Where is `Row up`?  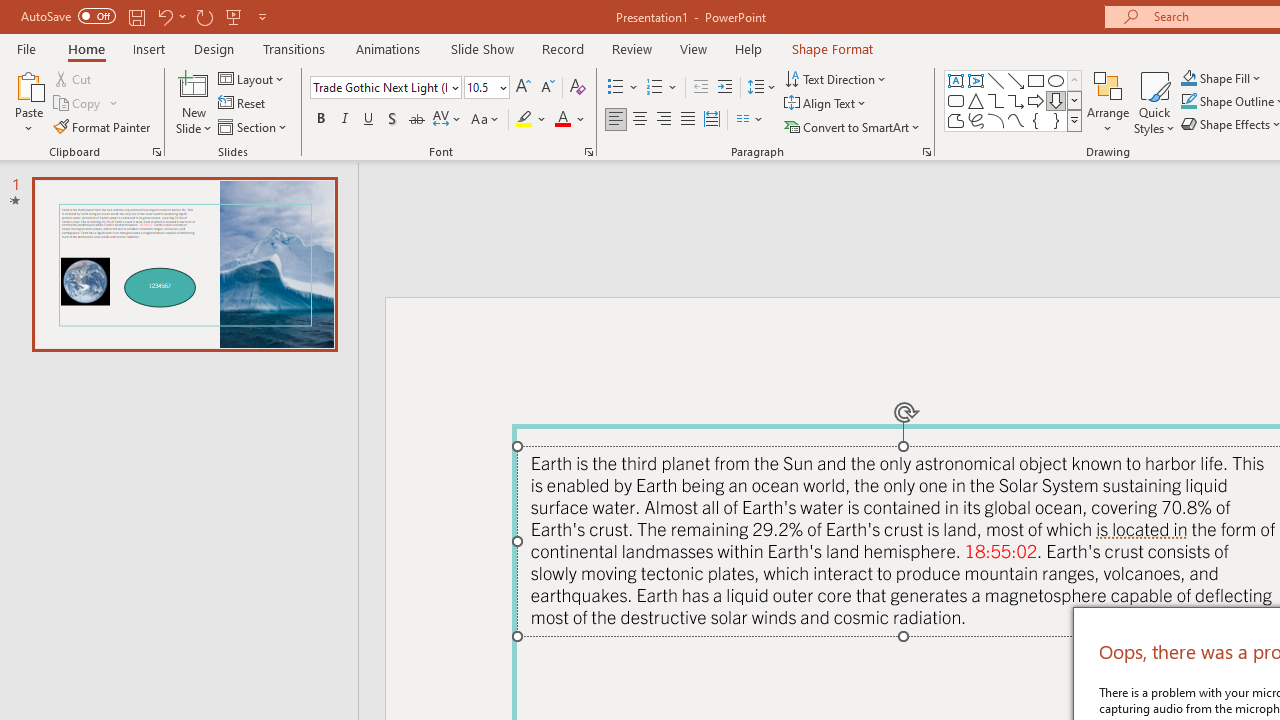
Row up is located at coordinates (1074, 80).